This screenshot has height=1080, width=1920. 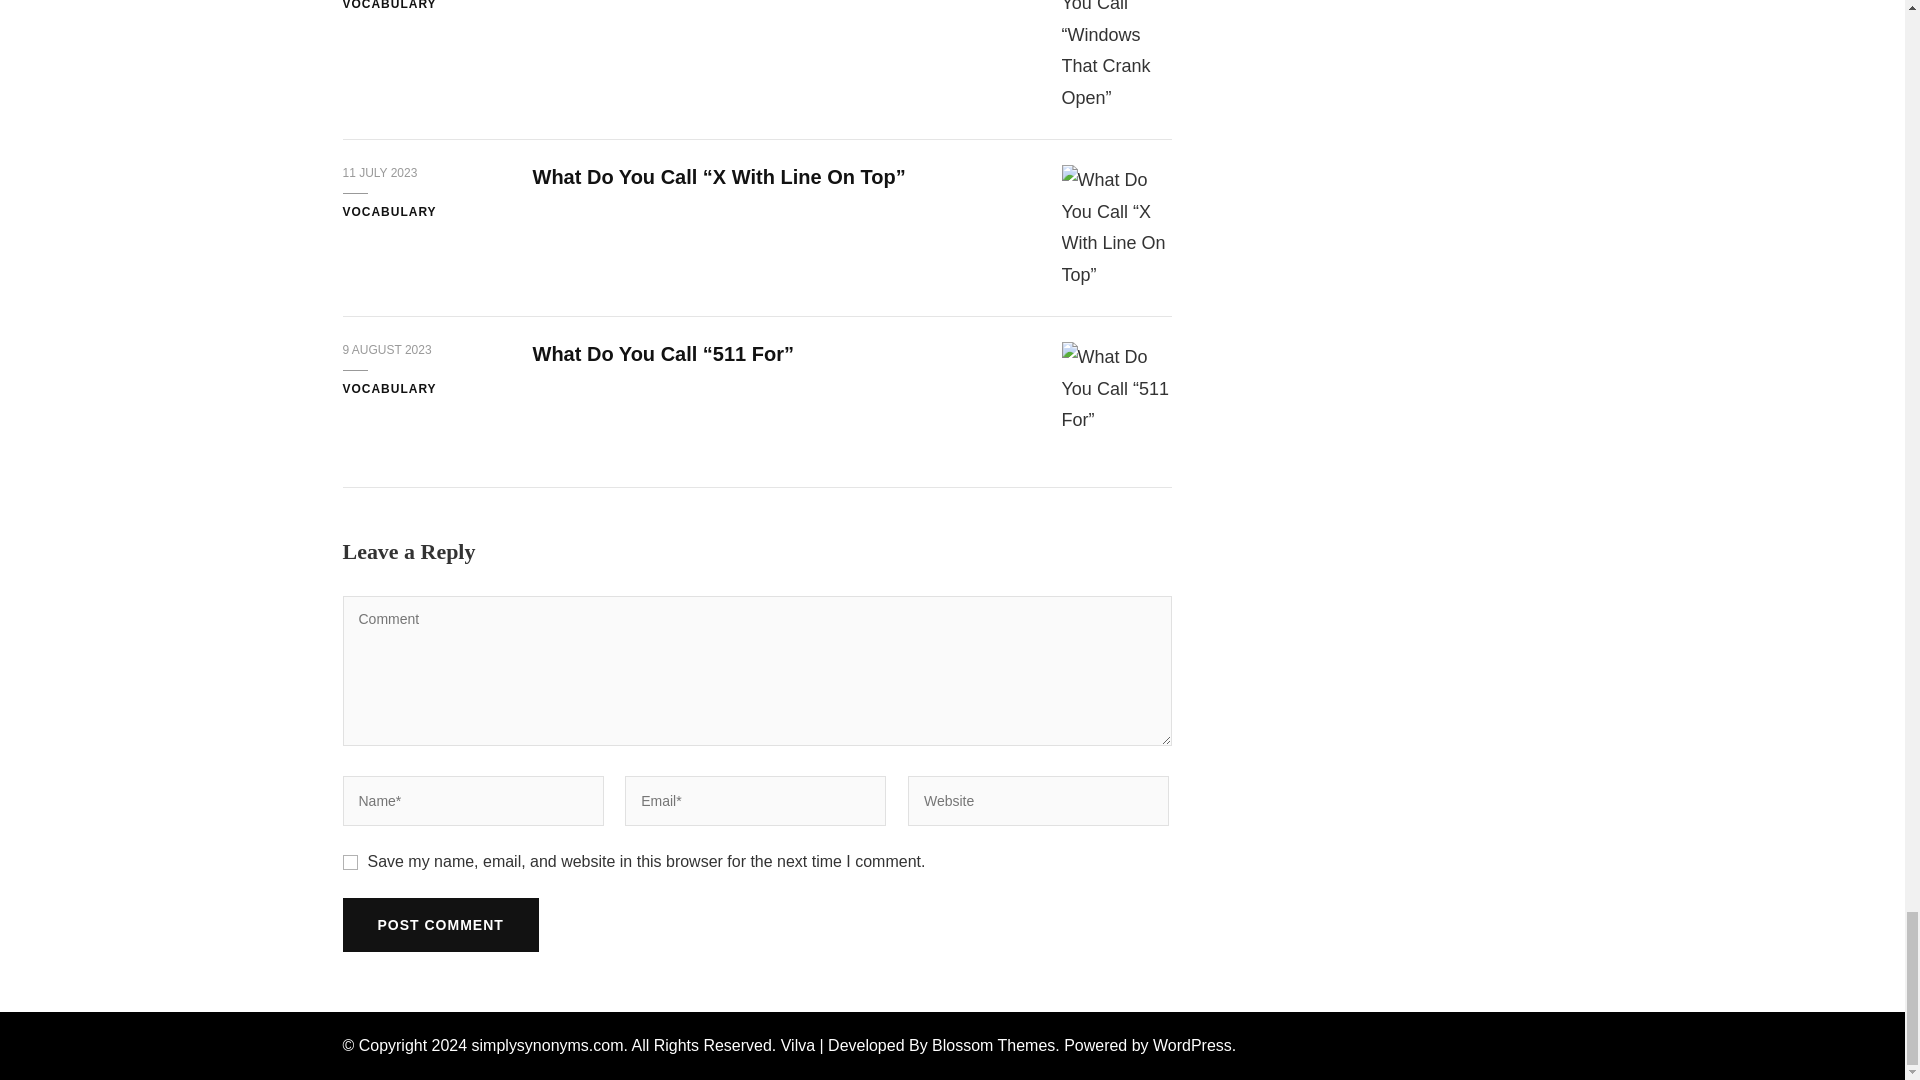 What do you see at coordinates (388, 213) in the screenshot?
I see `VOCABULARY` at bounding box center [388, 213].